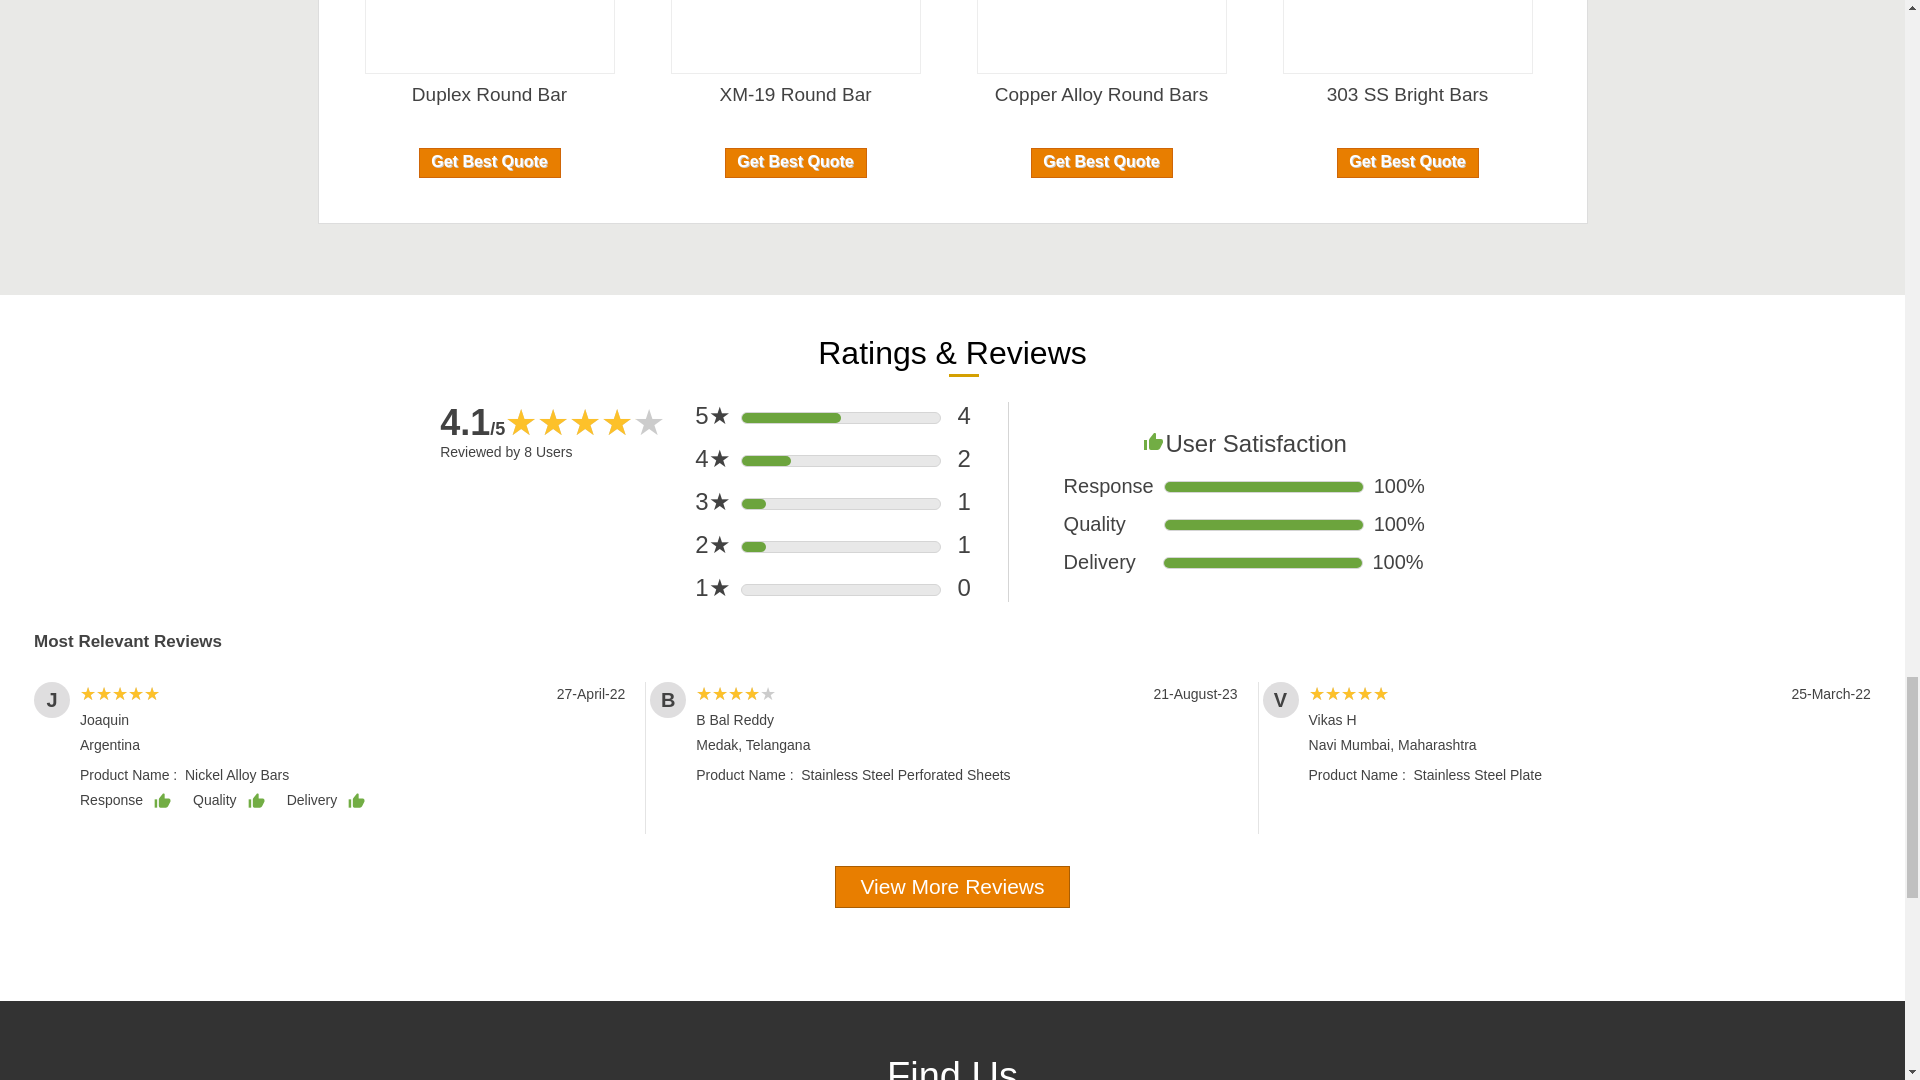 The image size is (1920, 1080). Describe the element at coordinates (794, 94) in the screenshot. I see `XM-19 Round Bar` at that location.